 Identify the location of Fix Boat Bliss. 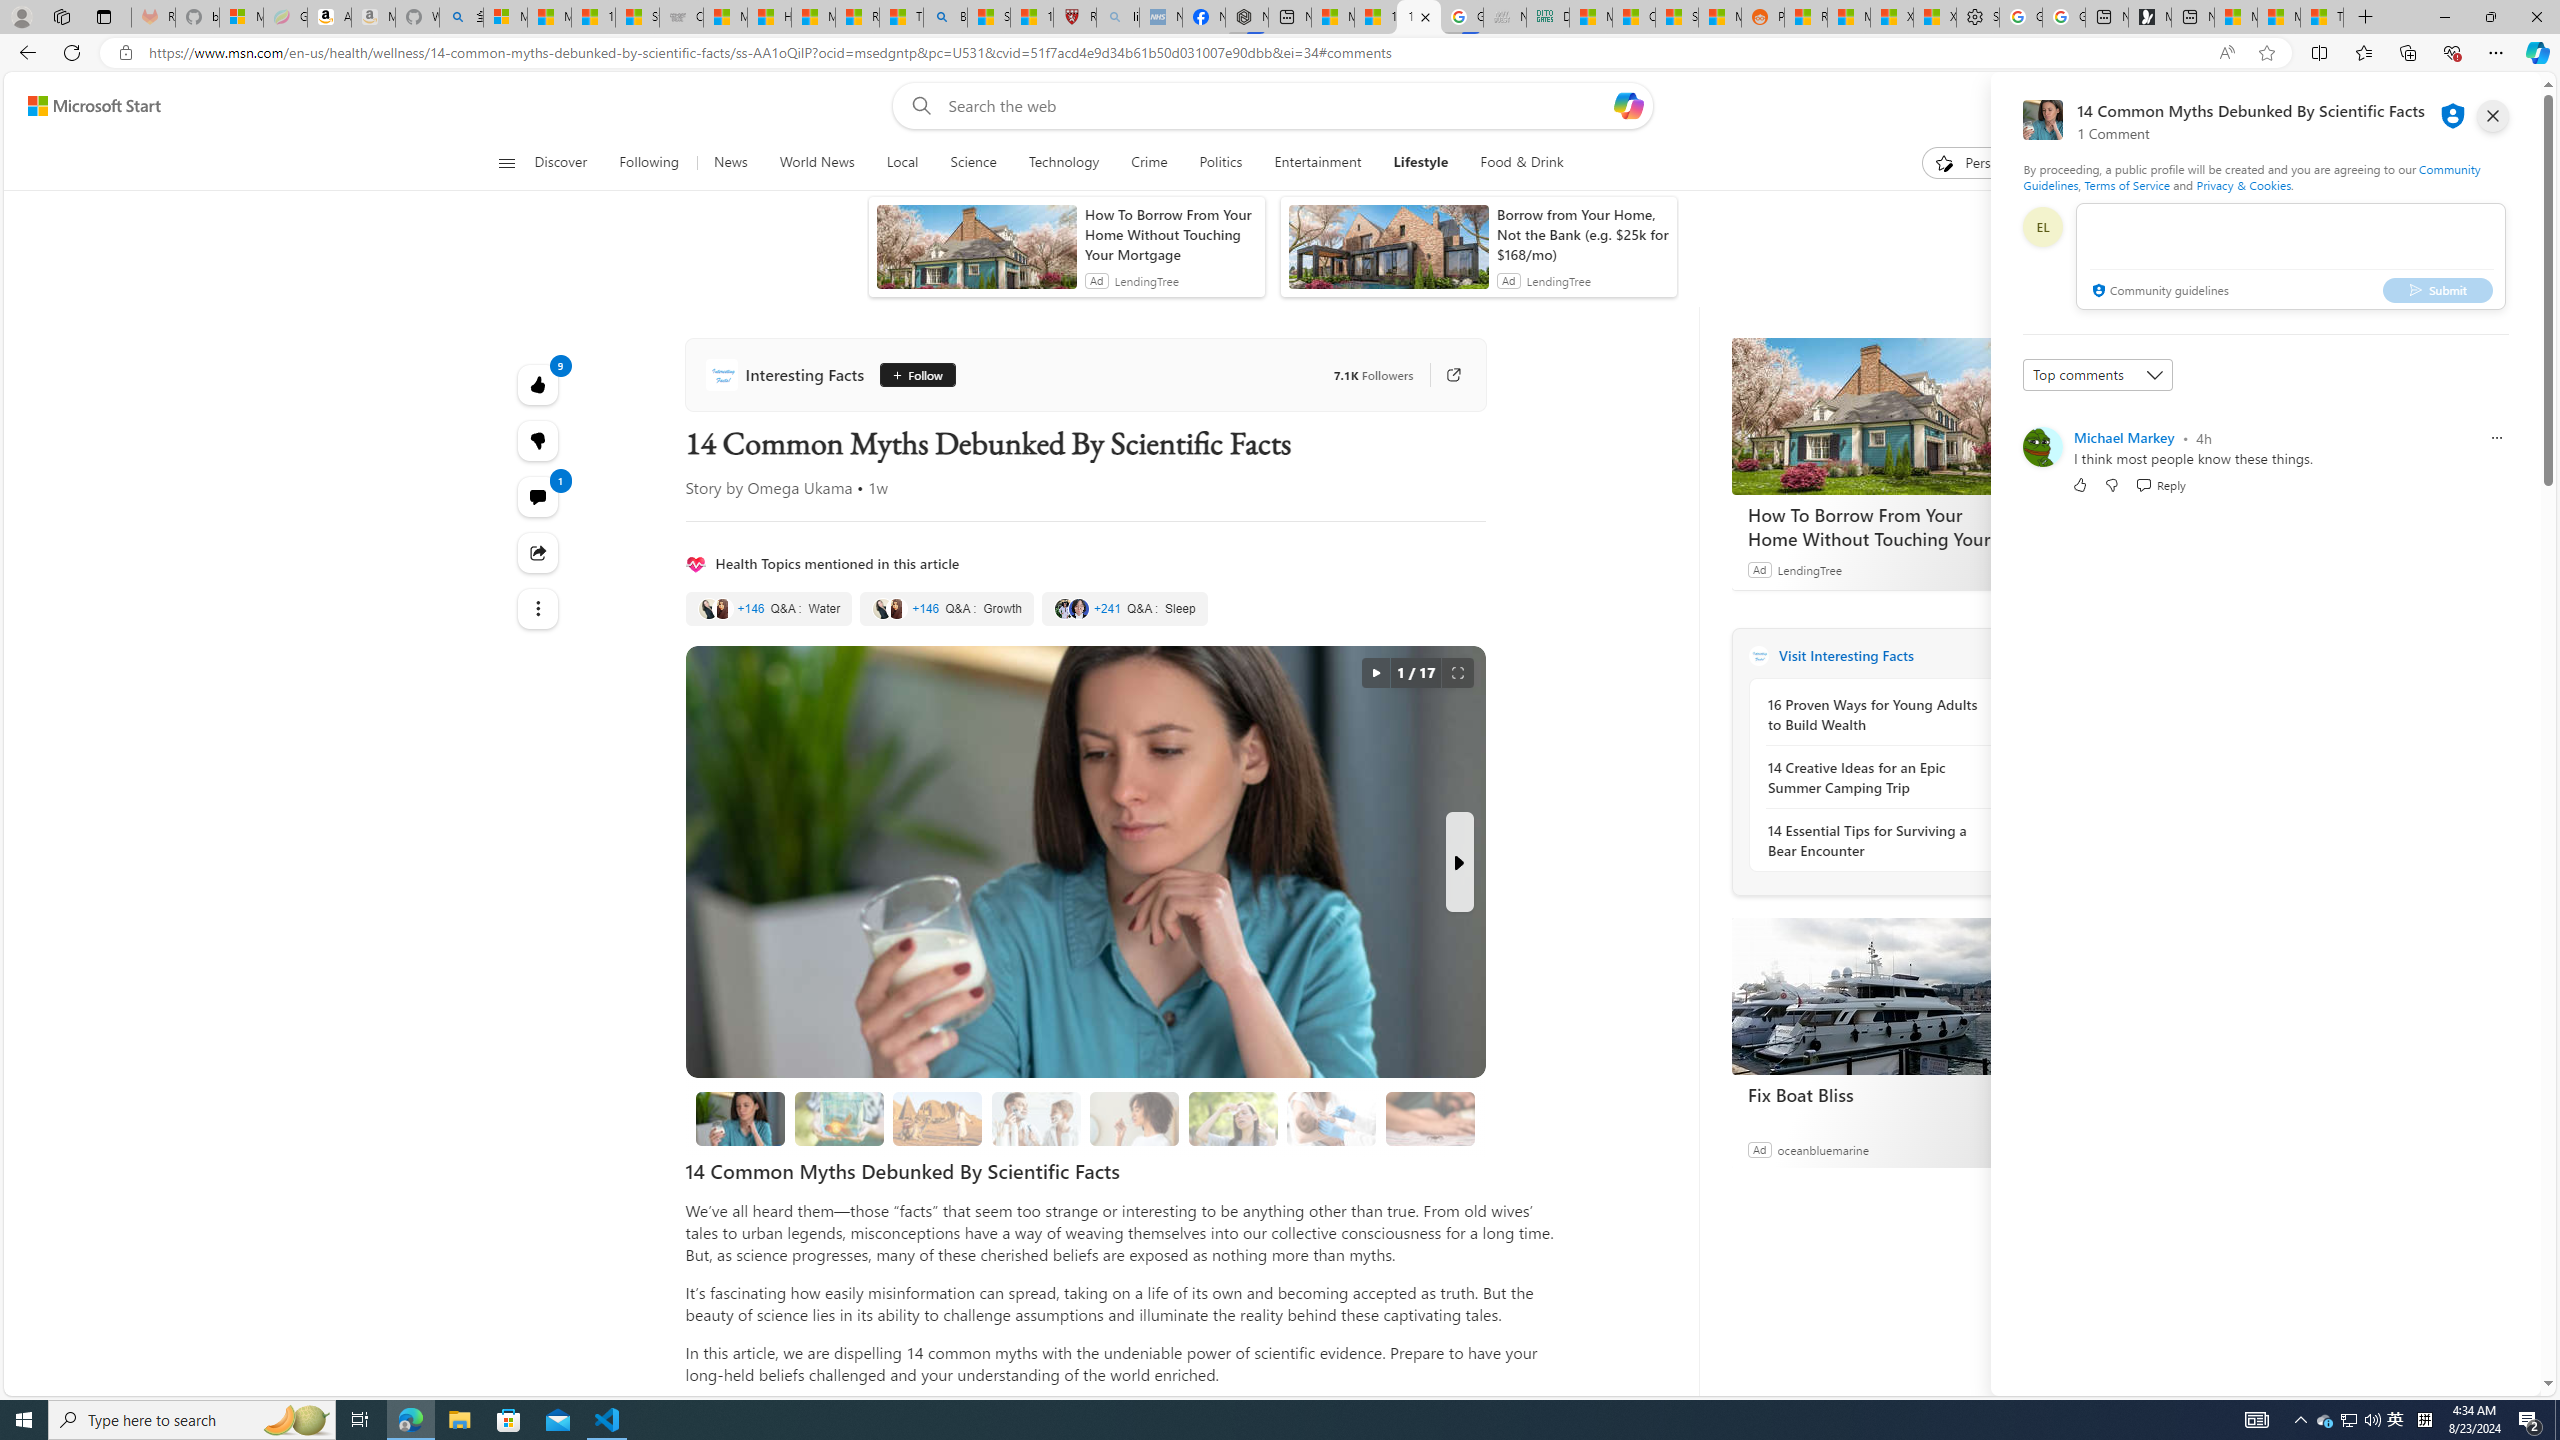
(1881, 1094).